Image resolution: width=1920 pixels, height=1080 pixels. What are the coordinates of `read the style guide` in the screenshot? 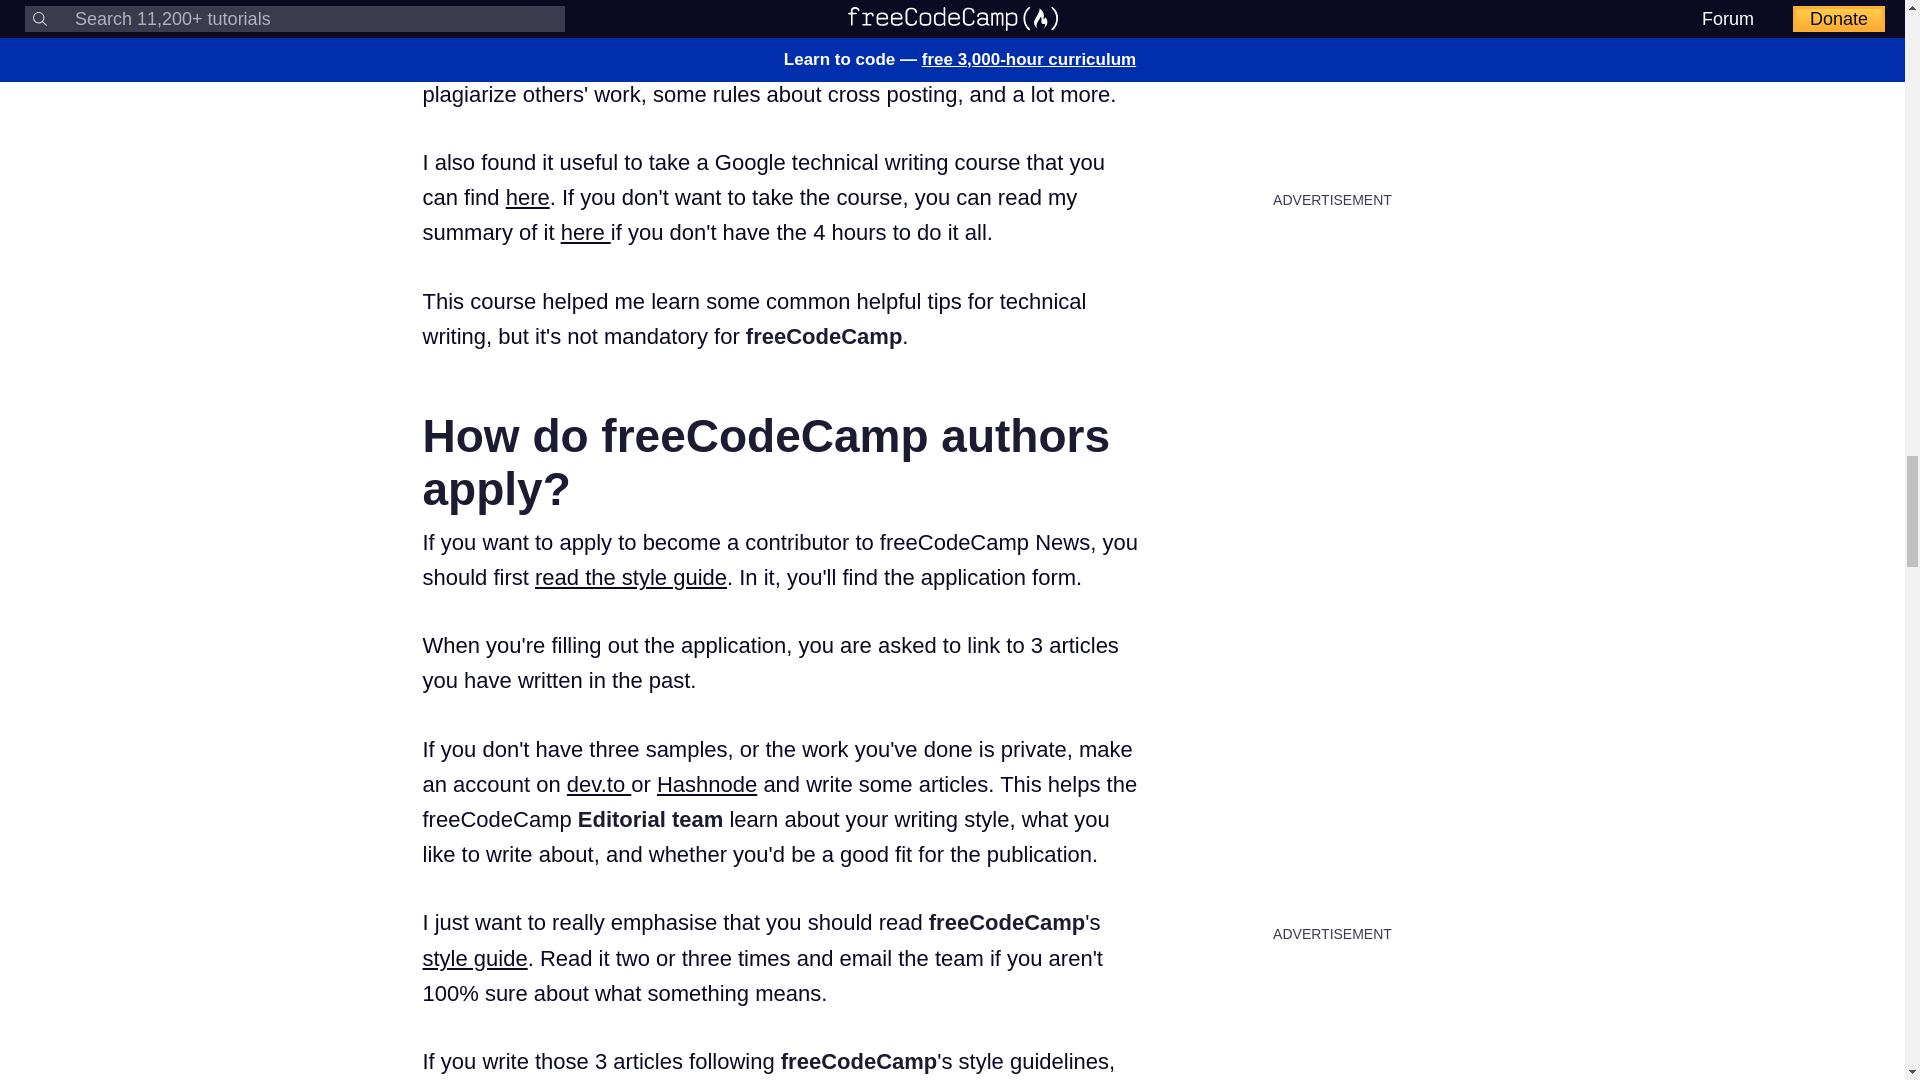 It's located at (631, 576).